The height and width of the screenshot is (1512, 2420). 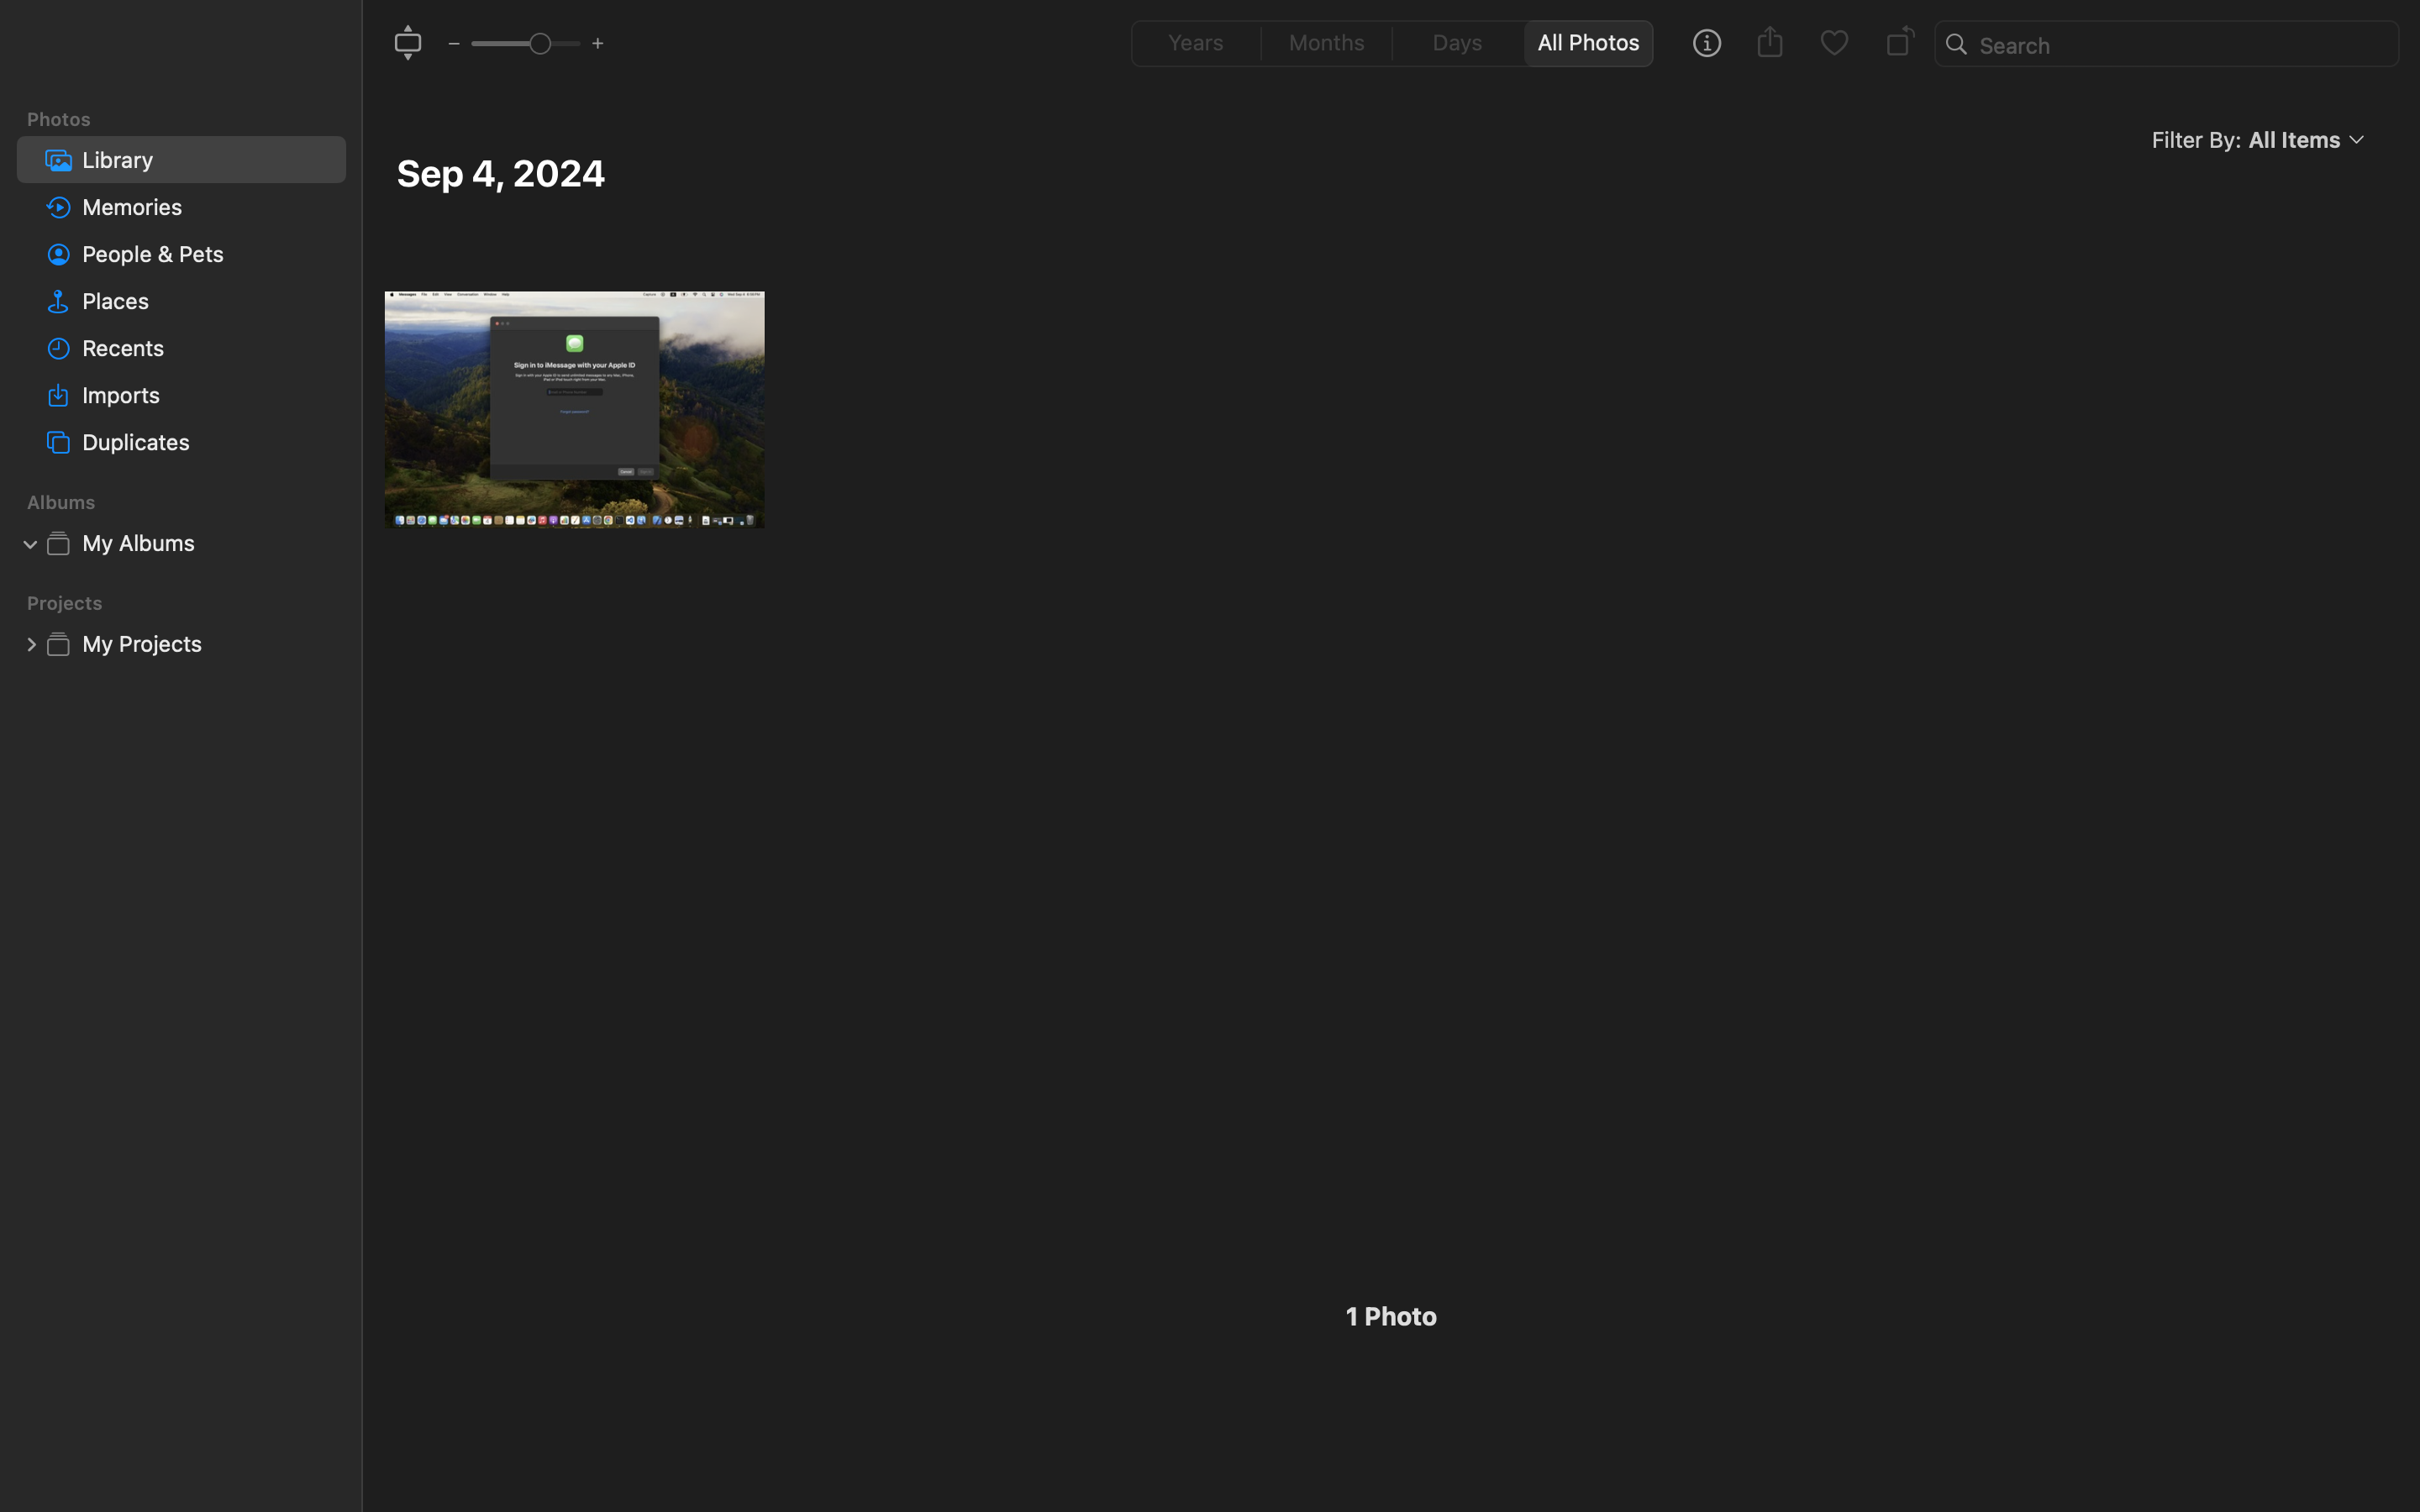 What do you see at coordinates (1392, 44) in the screenshot?
I see `<AXUIElement 0x136648a80> {pid=5430}` at bounding box center [1392, 44].